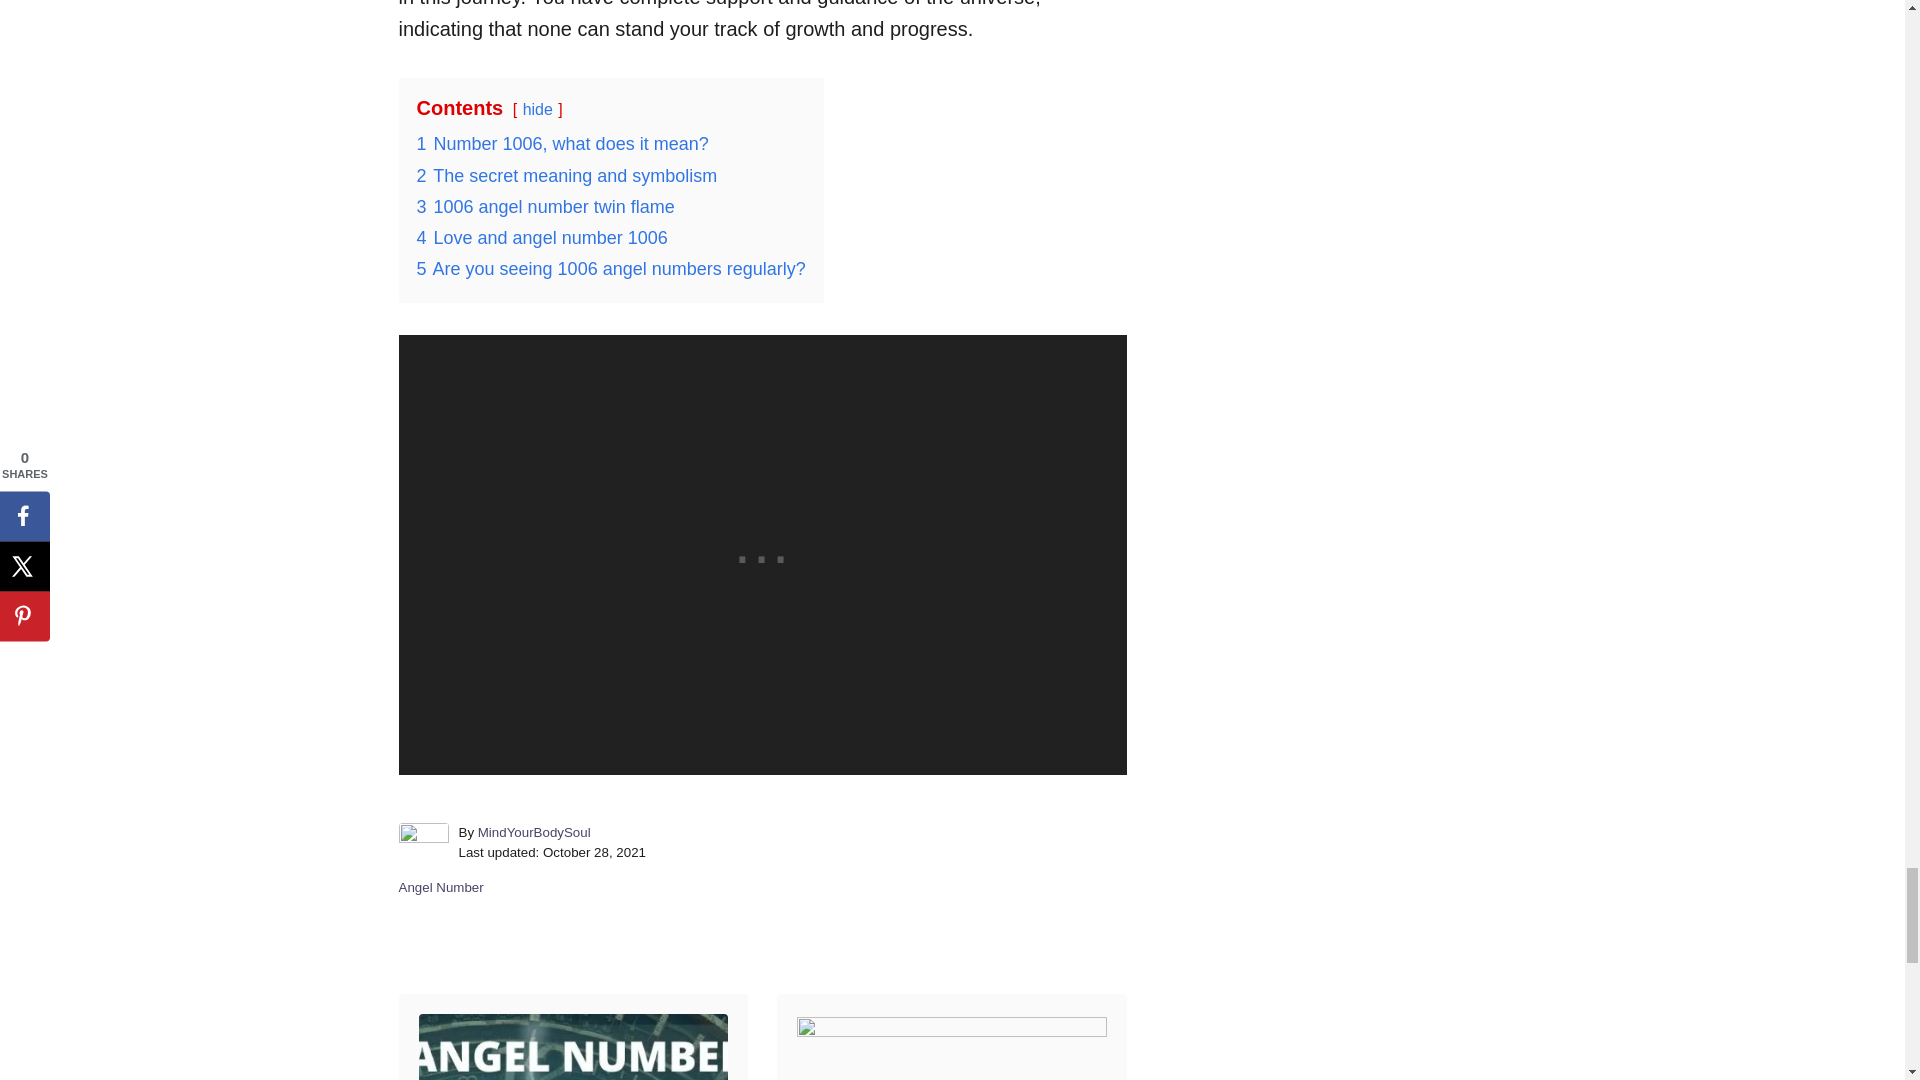 This screenshot has width=1920, height=1080. Describe the element at coordinates (534, 832) in the screenshot. I see `MindYourBodySoul` at that location.